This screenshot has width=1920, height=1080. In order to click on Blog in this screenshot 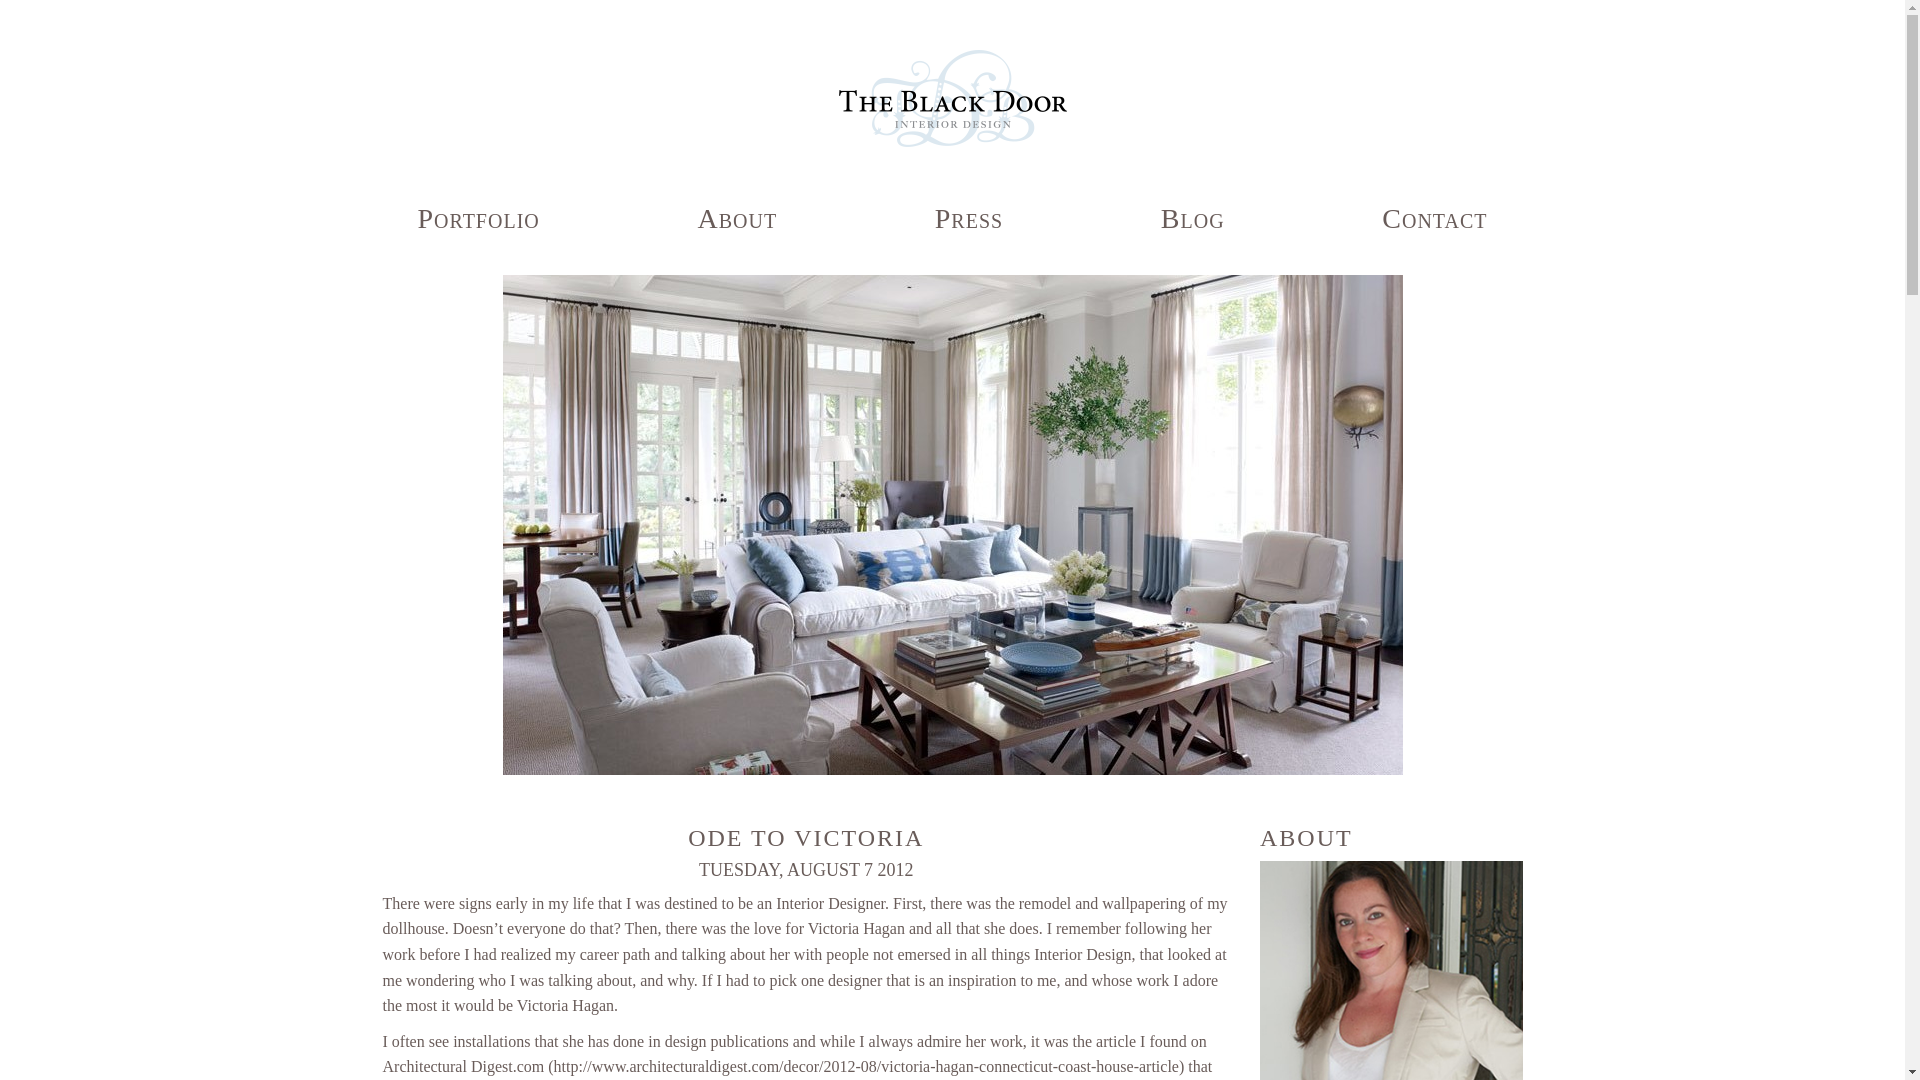, I will do `click(1192, 218)`.